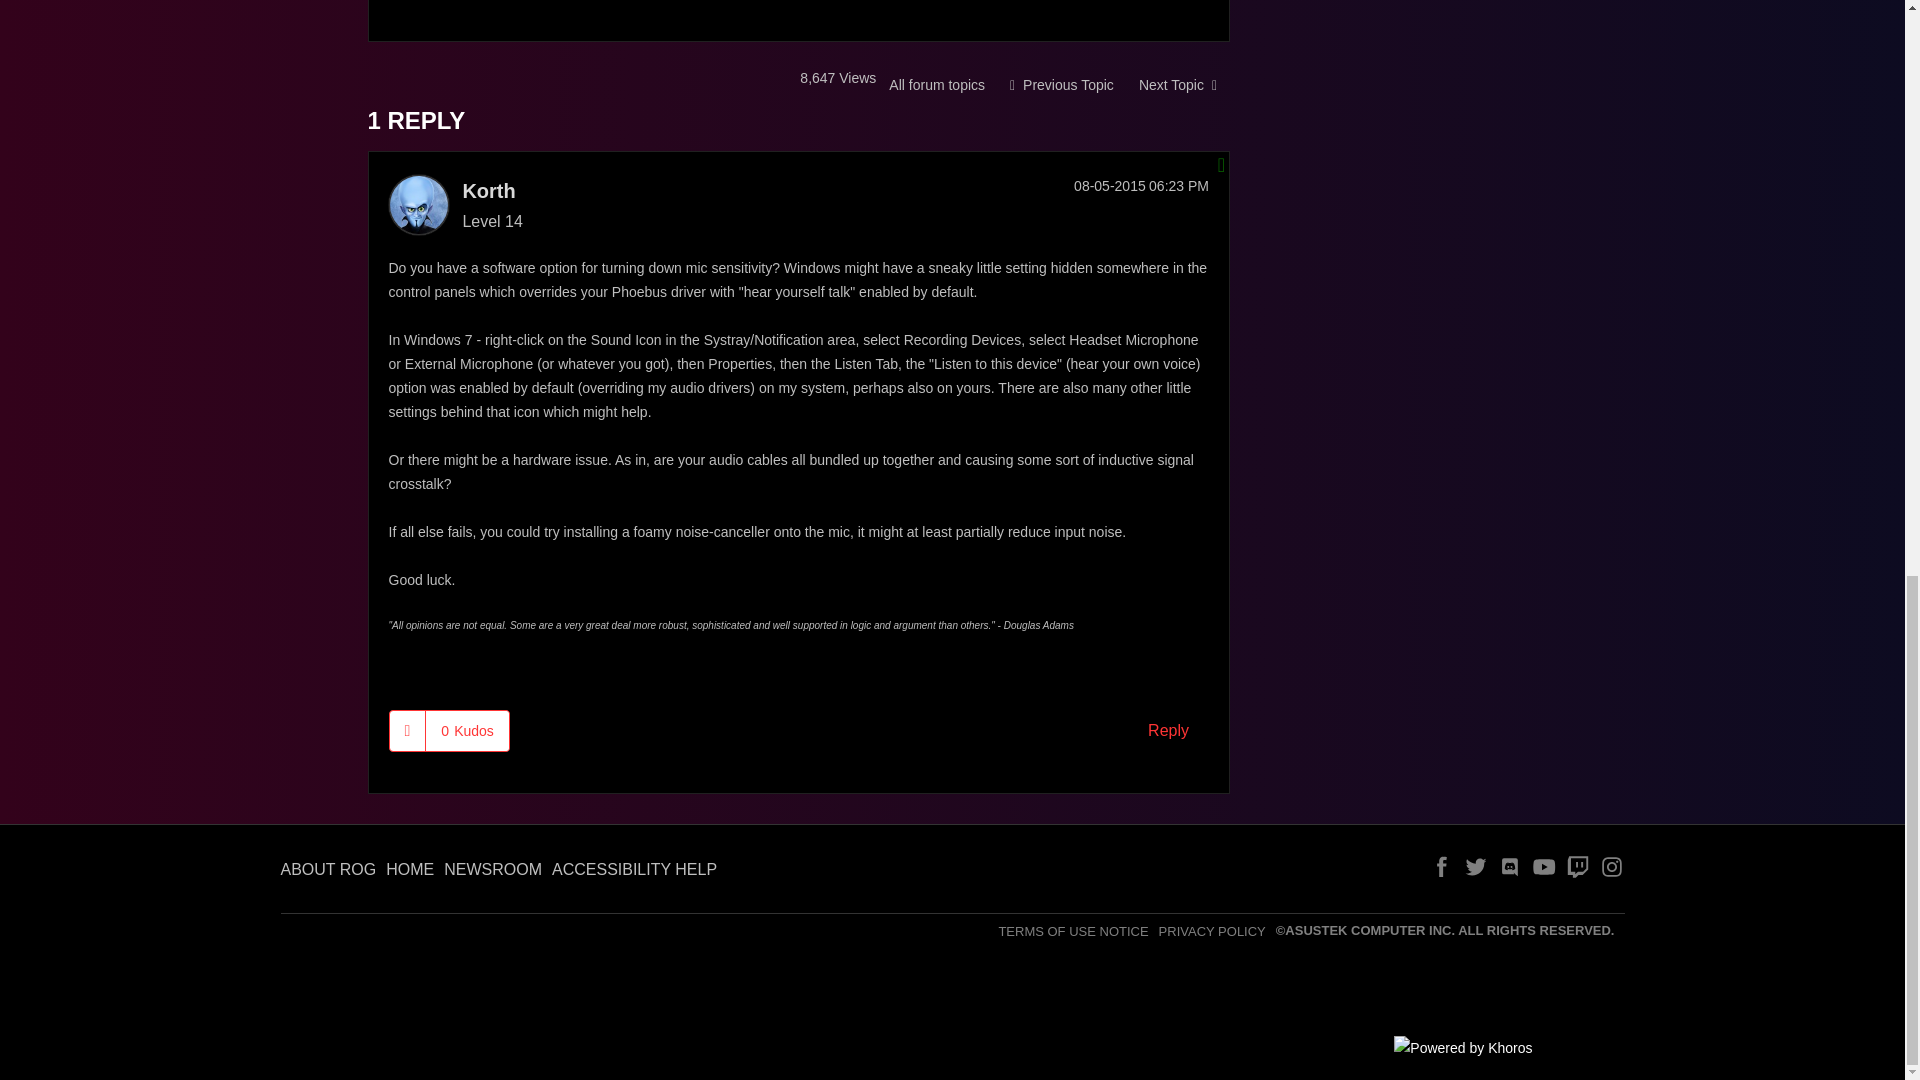  What do you see at coordinates (1178, 84) in the screenshot?
I see `1.08 drivers missing microphone noise cancellation?` at bounding box center [1178, 84].